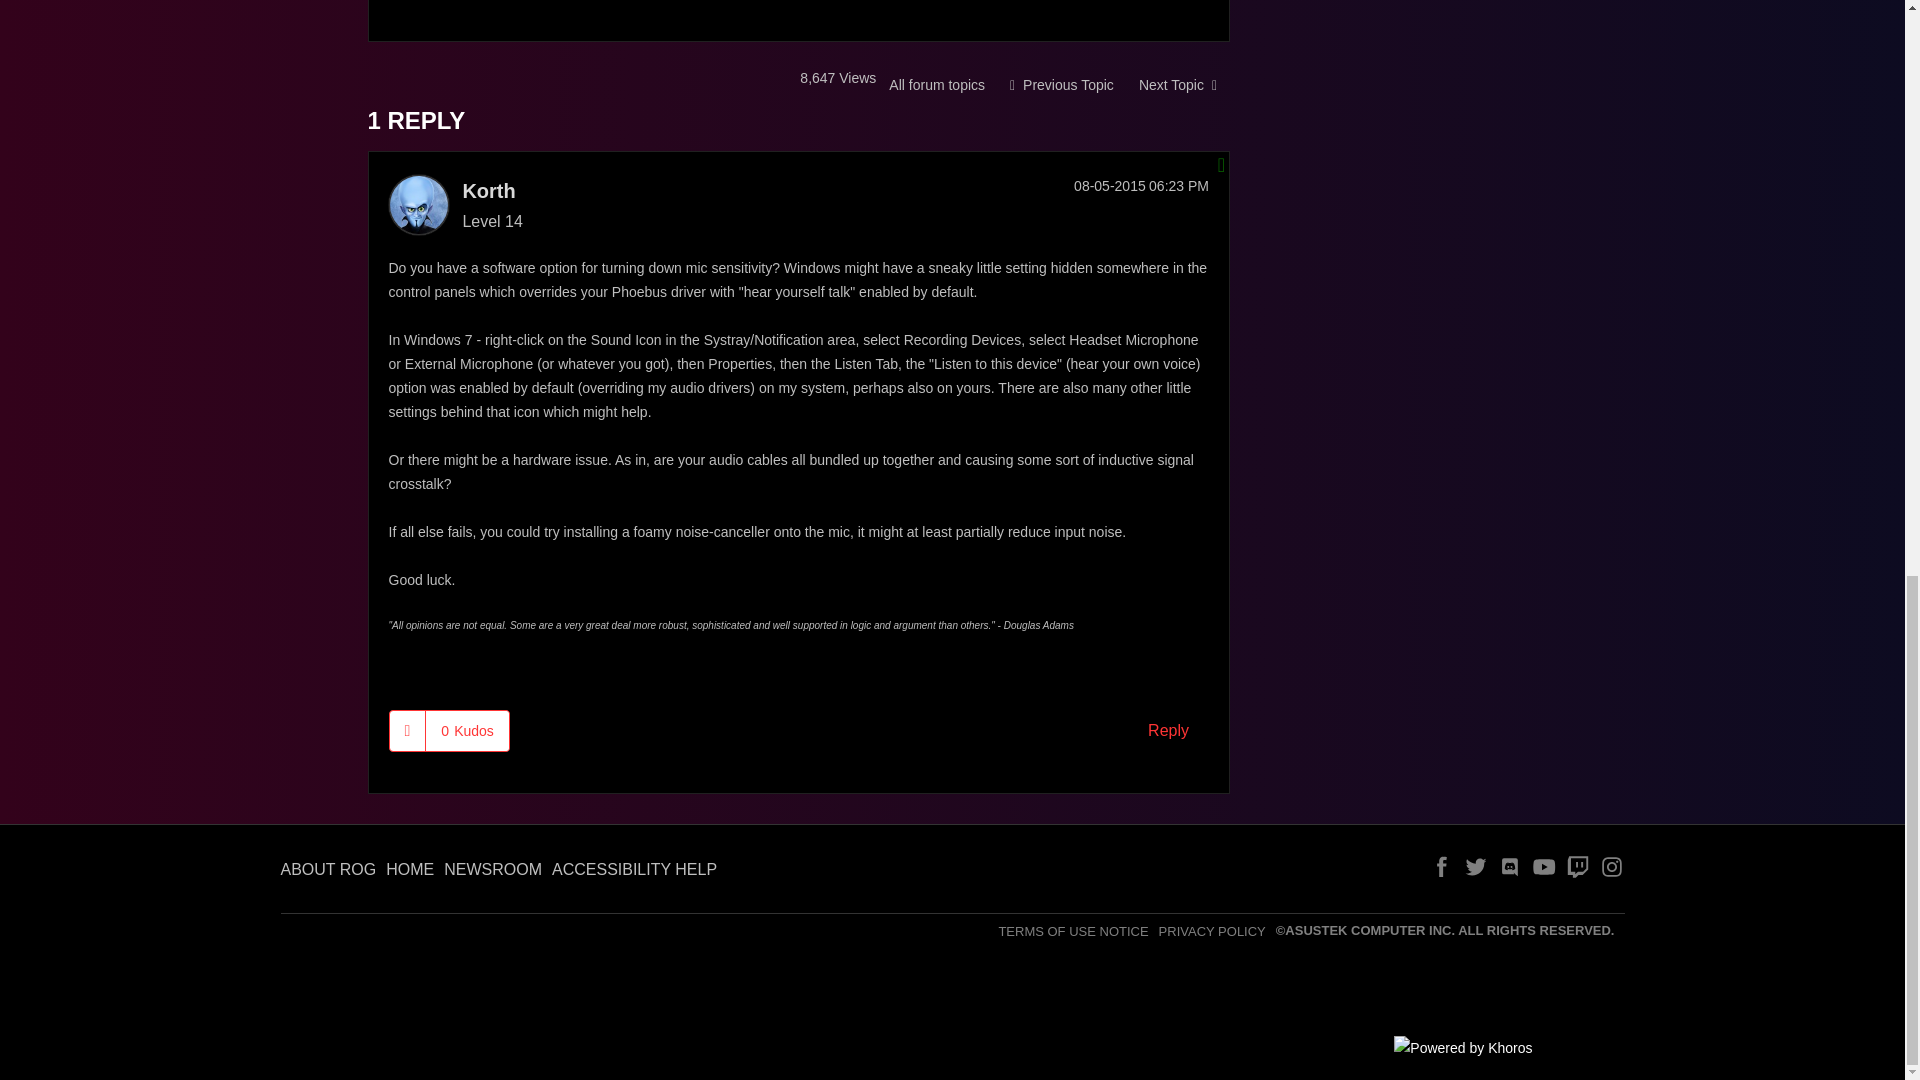  What do you see at coordinates (1178, 84) in the screenshot?
I see `1.08 drivers missing microphone noise cancellation?` at bounding box center [1178, 84].